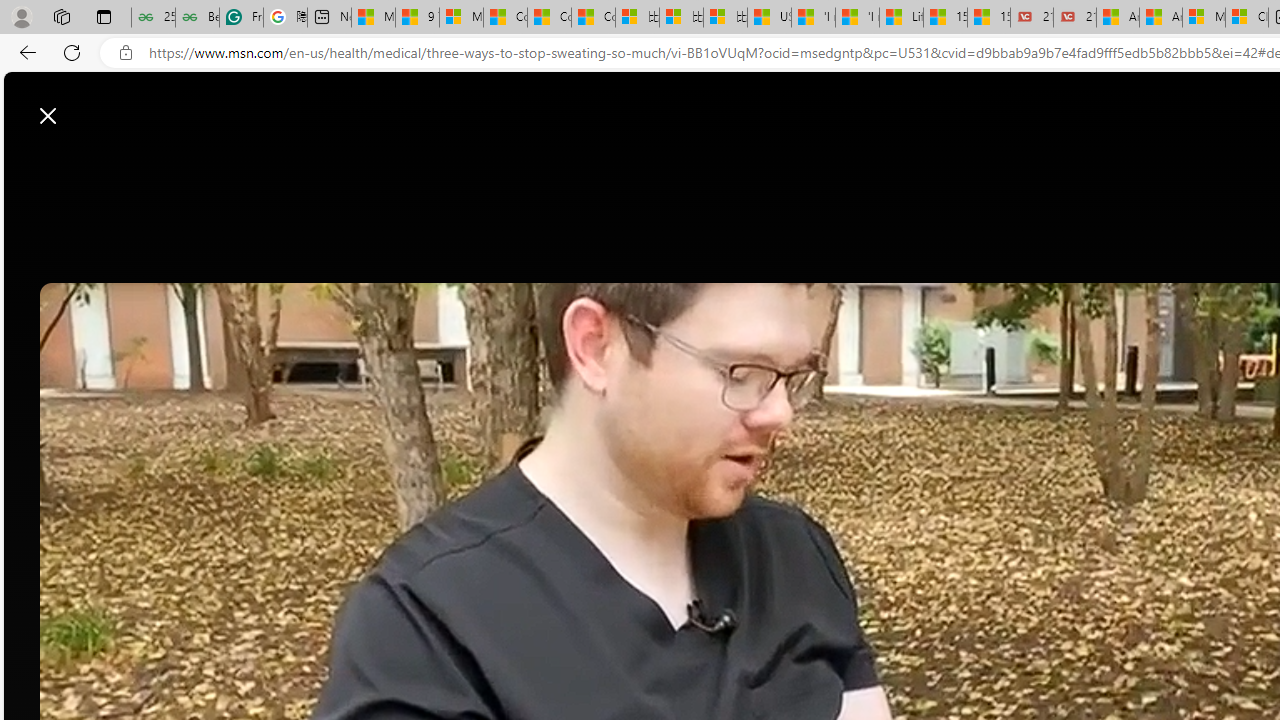 The image size is (1280, 720). I want to click on Watch, so click(548, 162).